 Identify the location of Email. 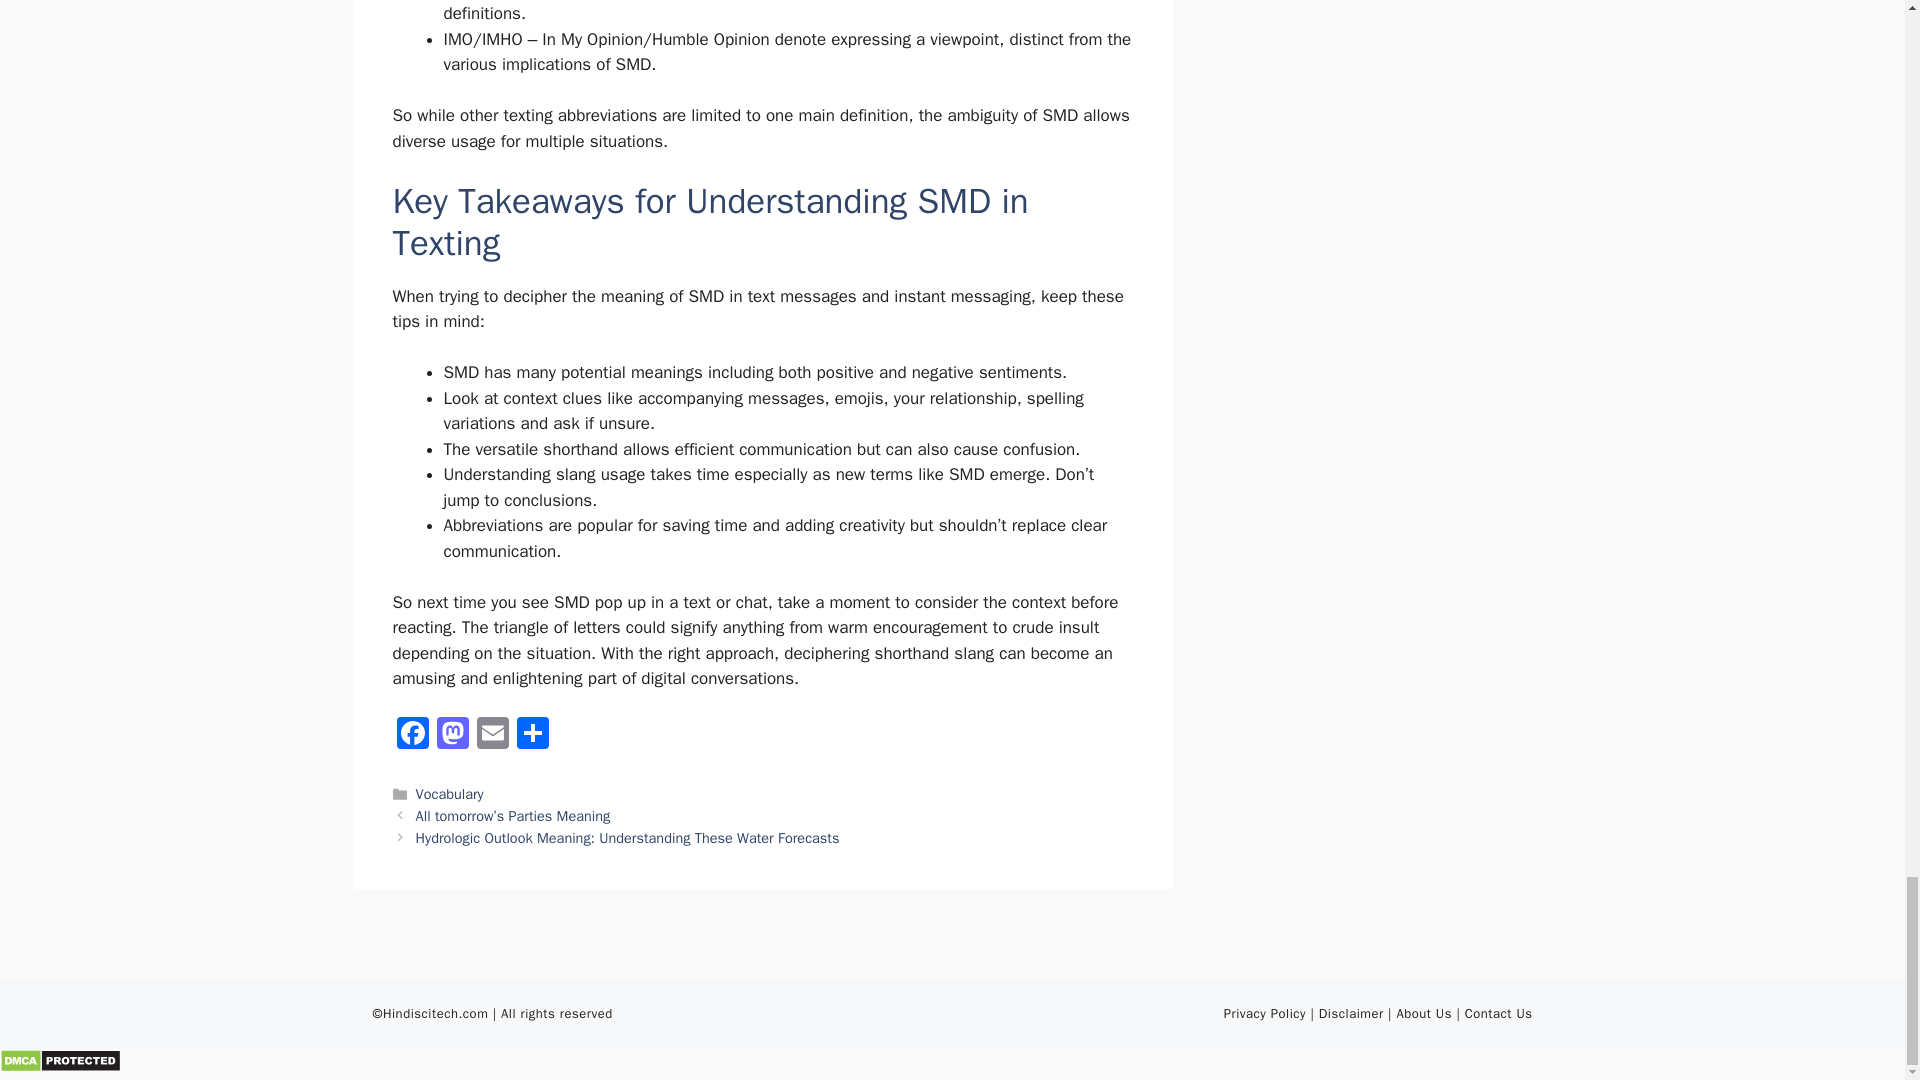
(492, 736).